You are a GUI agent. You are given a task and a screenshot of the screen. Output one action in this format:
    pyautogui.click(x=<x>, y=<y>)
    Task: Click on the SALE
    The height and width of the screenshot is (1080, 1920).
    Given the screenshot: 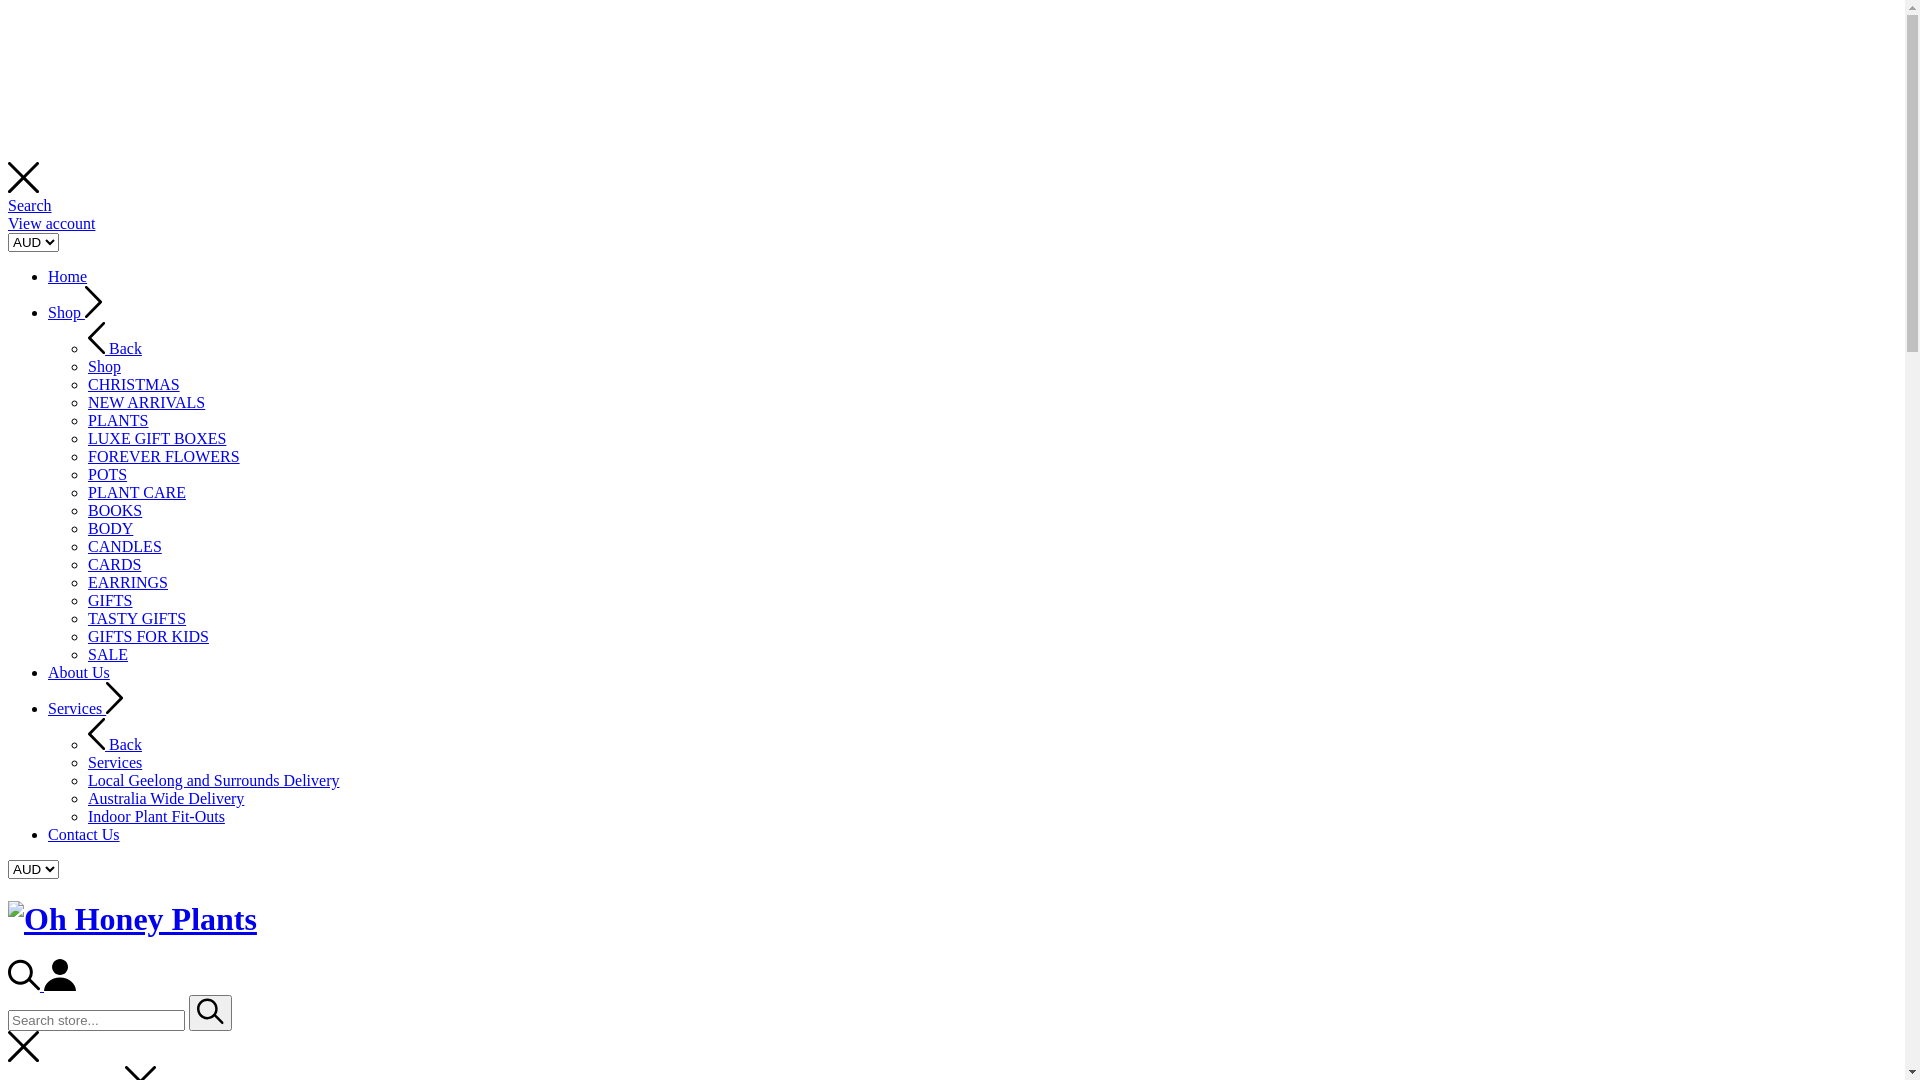 What is the action you would take?
    pyautogui.click(x=108, y=654)
    